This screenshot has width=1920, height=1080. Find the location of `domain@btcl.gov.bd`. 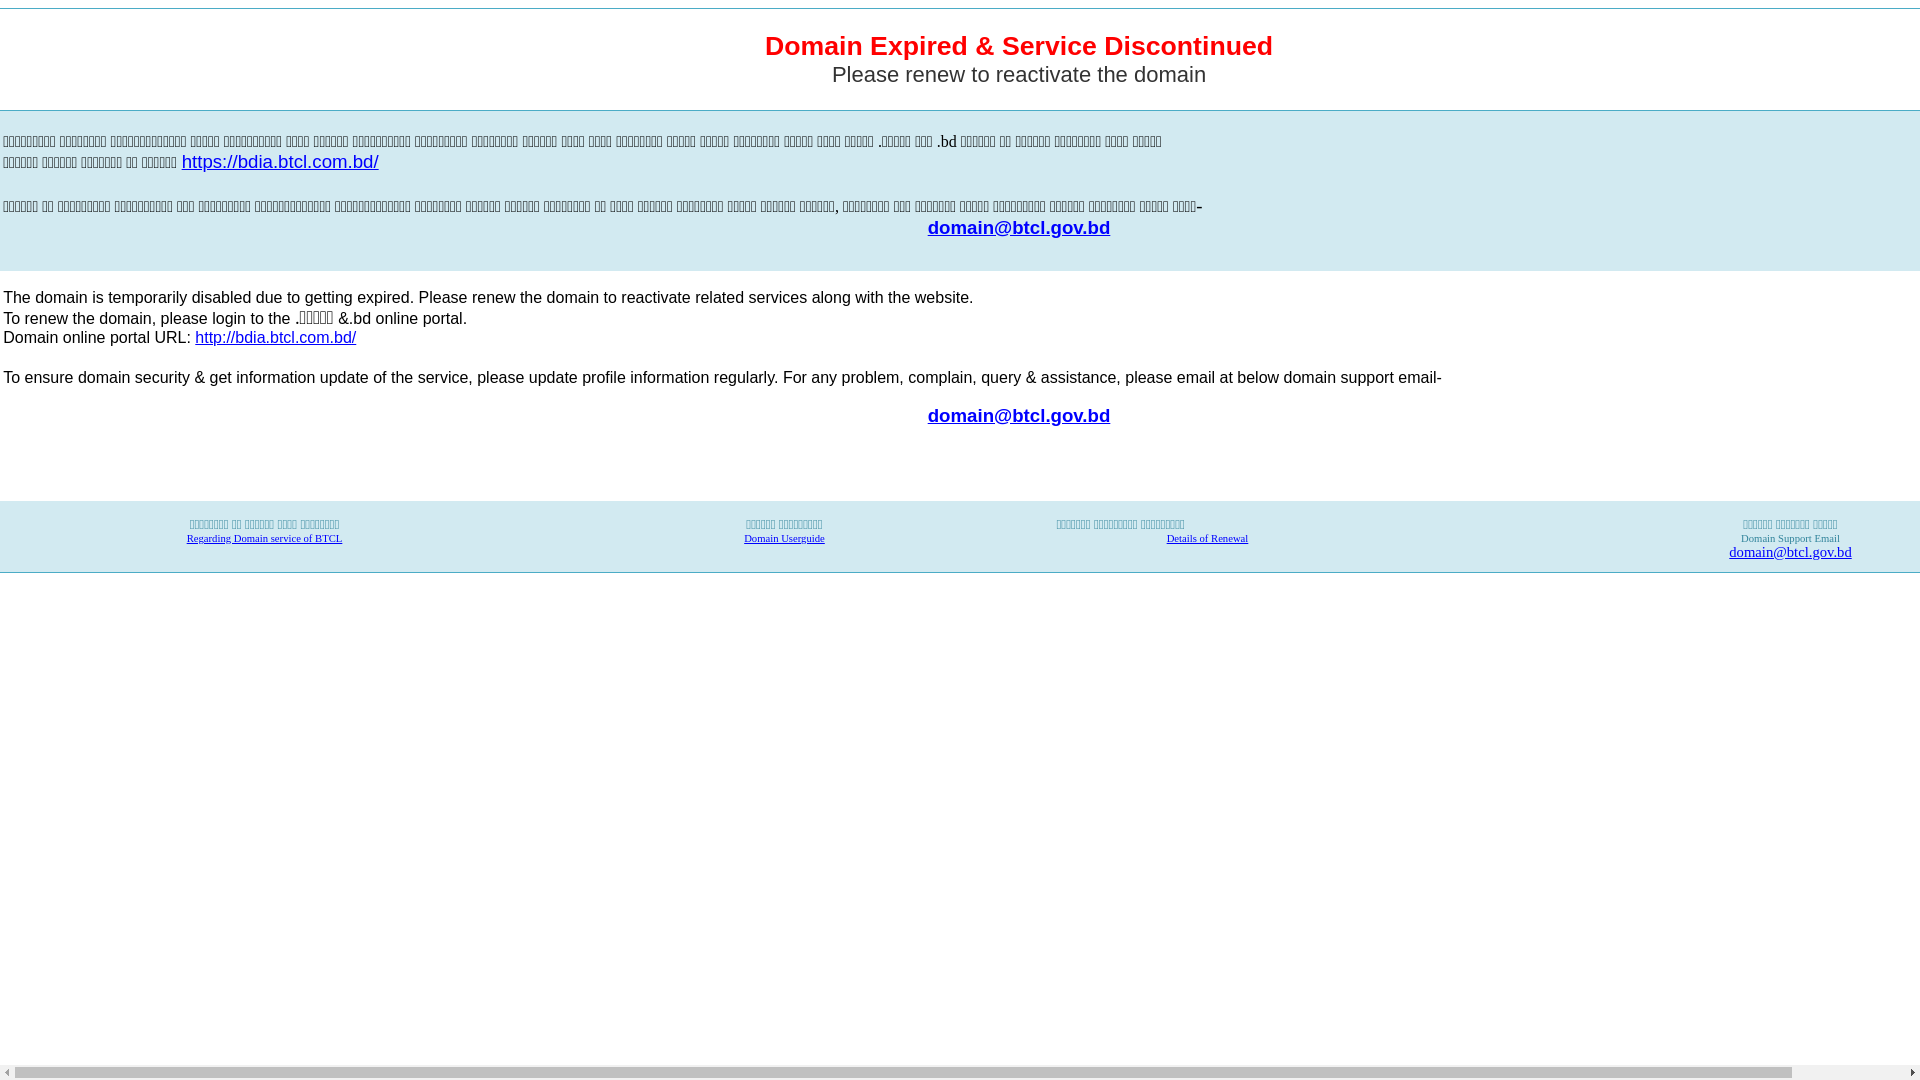

domain@btcl.gov.bd is located at coordinates (1020, 228).